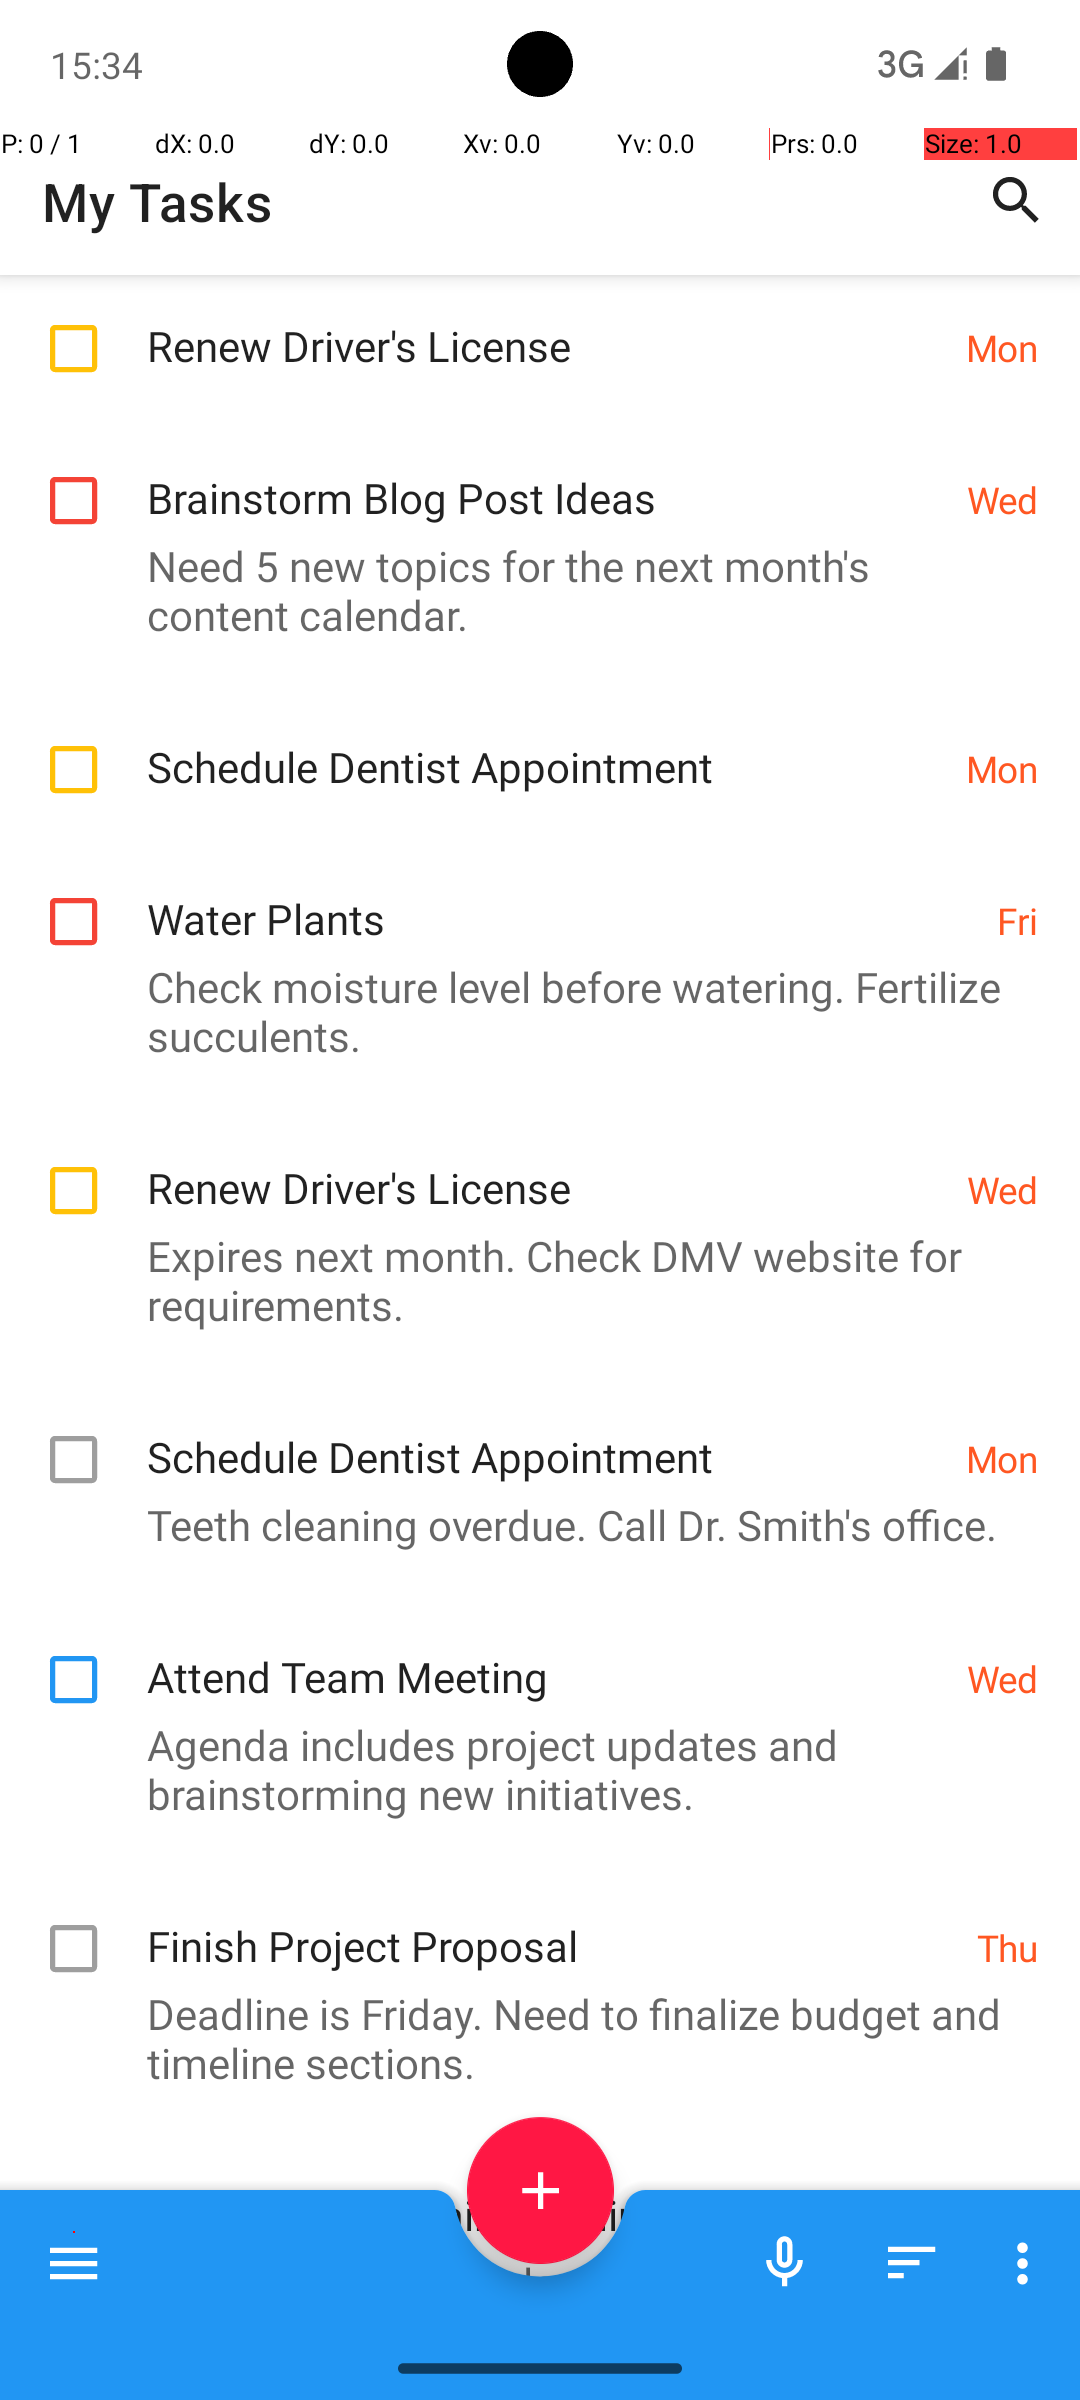  Describe the element at coordinates (552, 1924) in the screenshot. I see `Finish Project Proposal` at that location.